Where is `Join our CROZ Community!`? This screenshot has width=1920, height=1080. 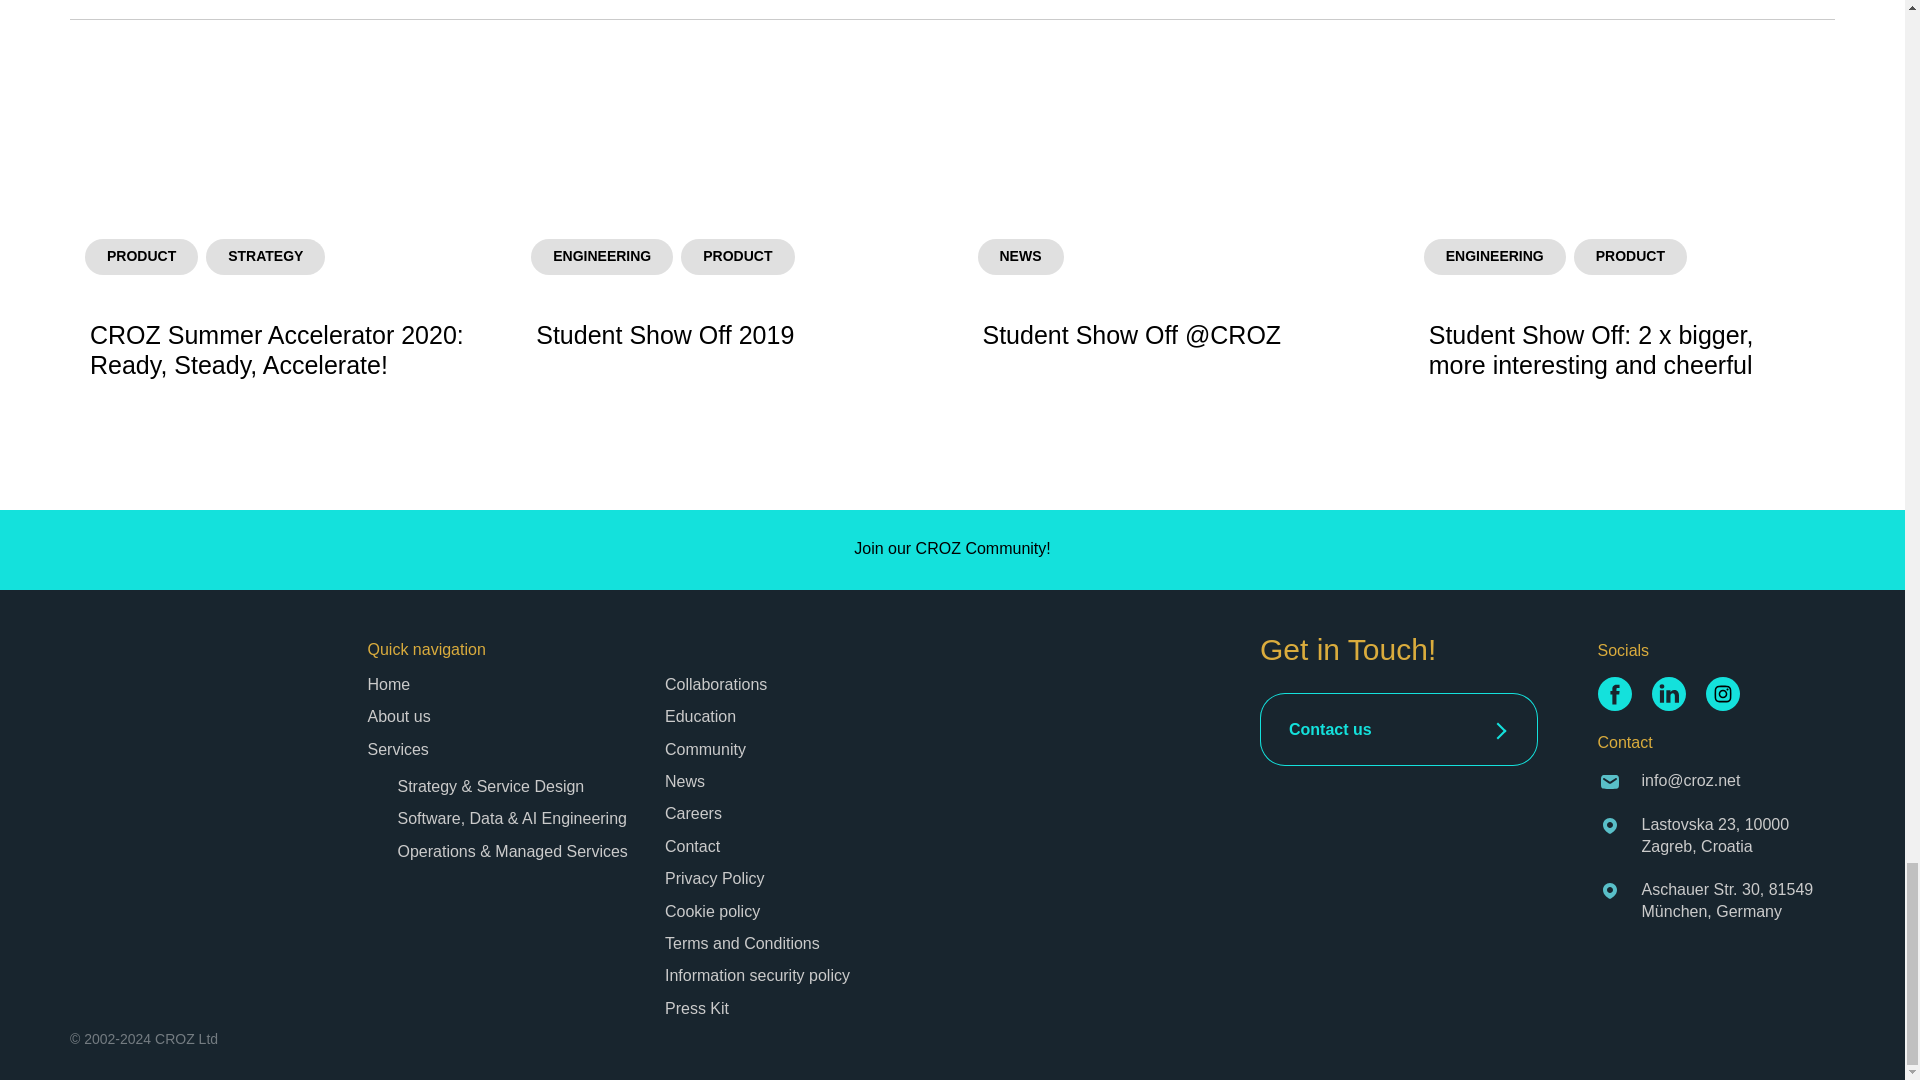 Join our CROZ Community! is located at coordinates (729, 240).